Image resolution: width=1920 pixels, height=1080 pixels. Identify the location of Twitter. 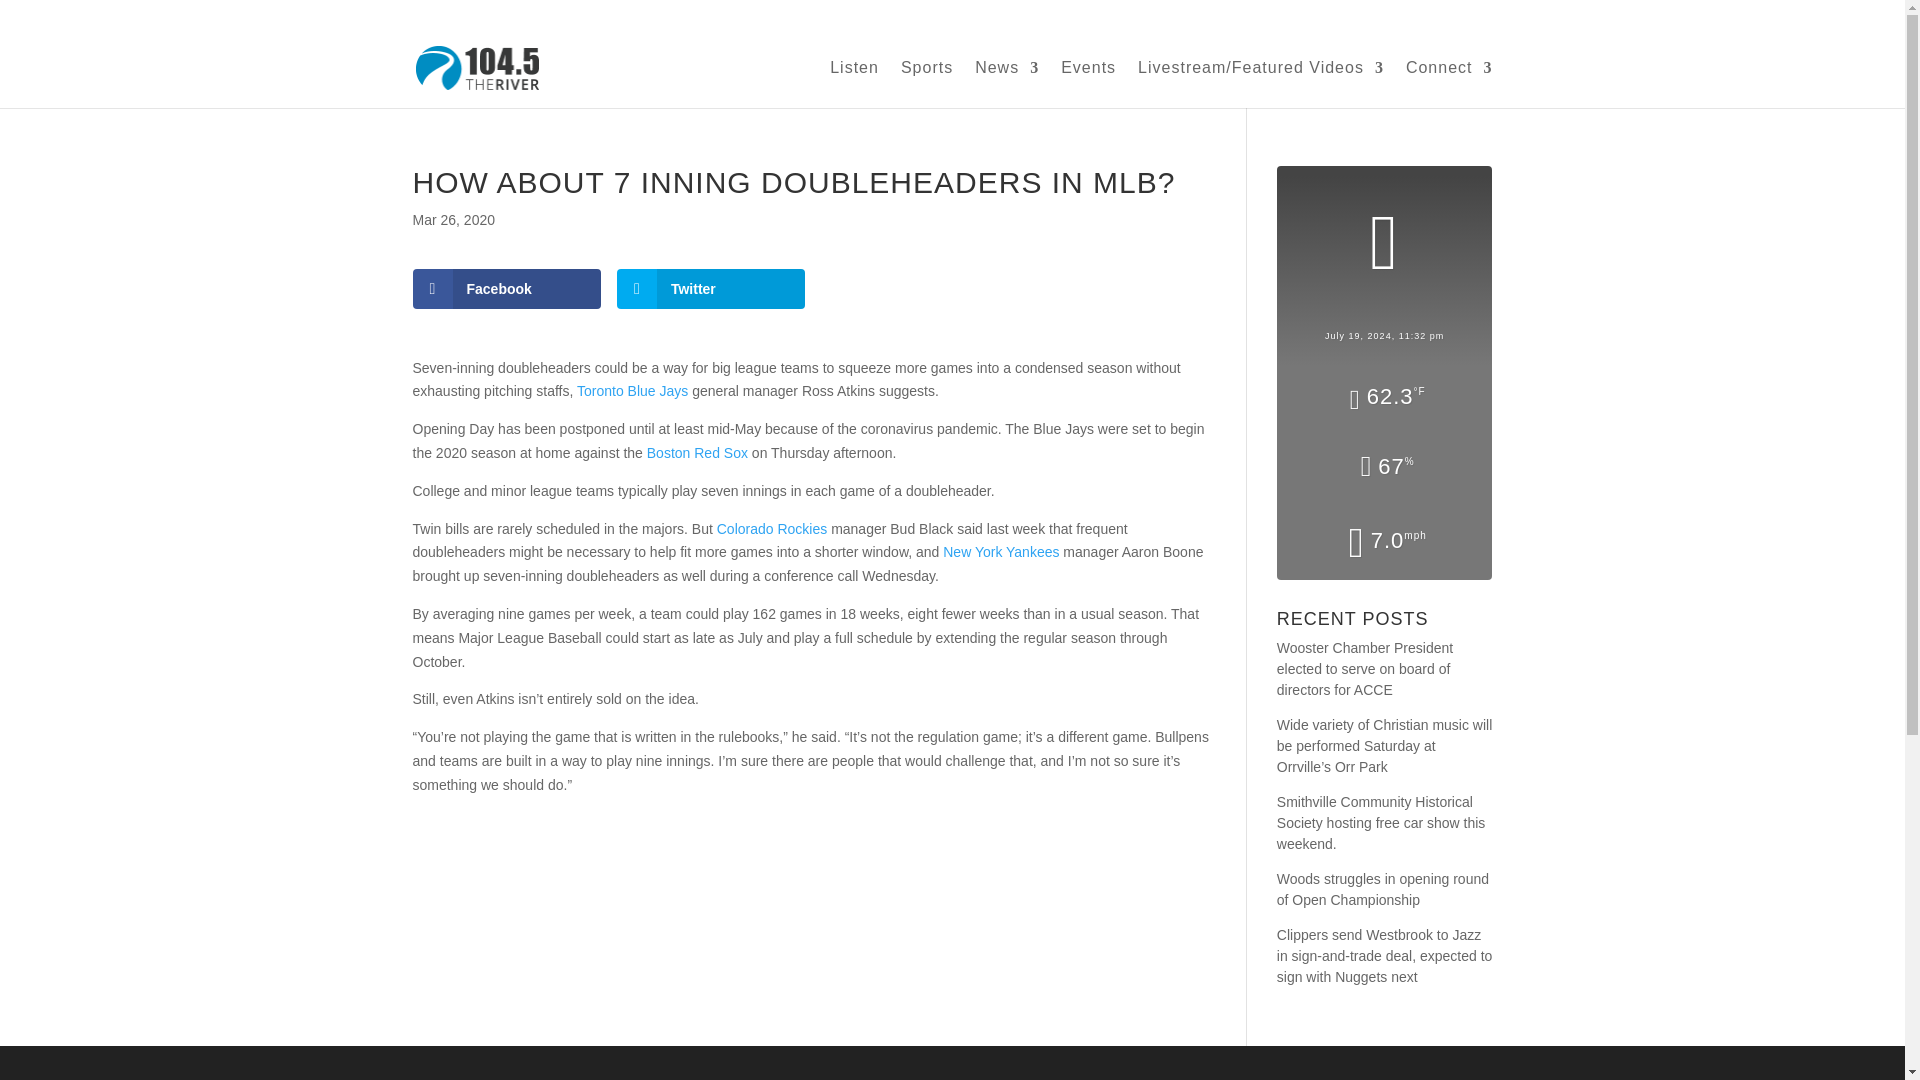
(710, 288).